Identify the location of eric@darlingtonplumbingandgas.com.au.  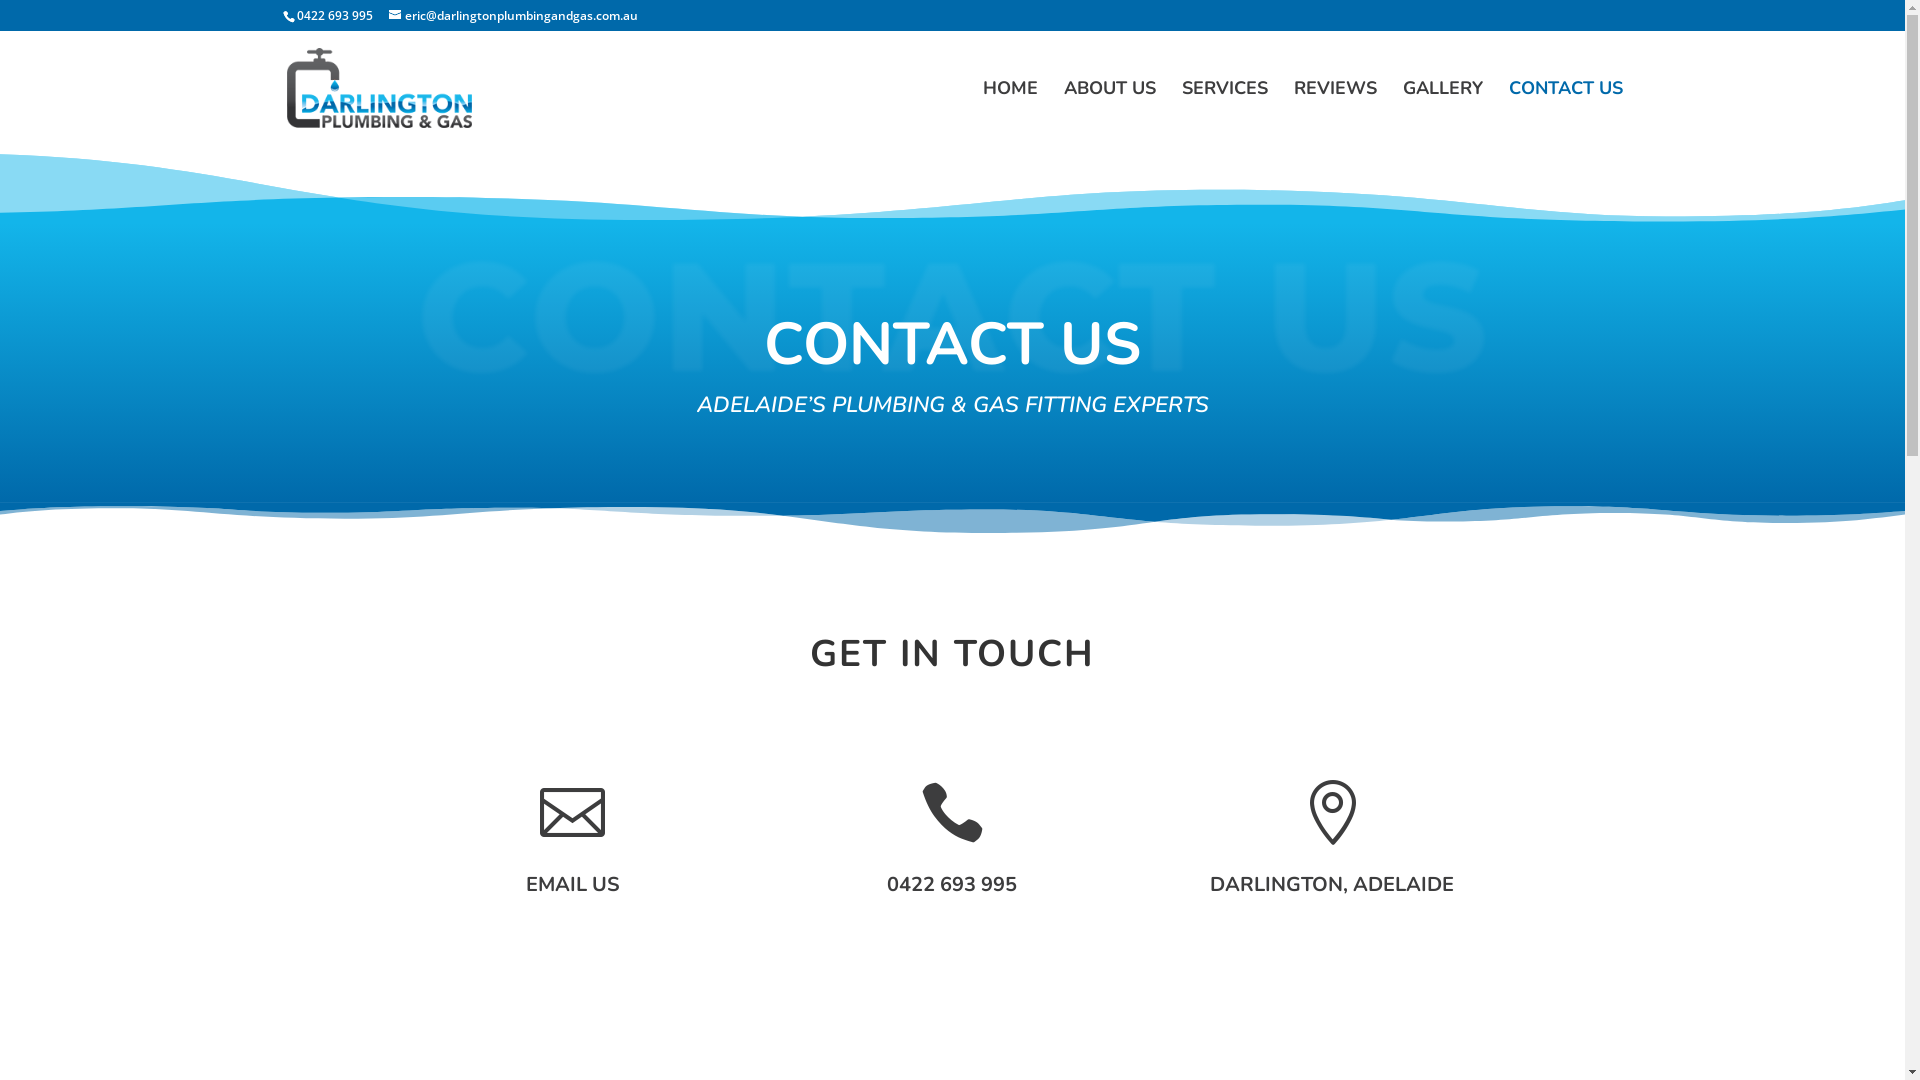
(512, 16).